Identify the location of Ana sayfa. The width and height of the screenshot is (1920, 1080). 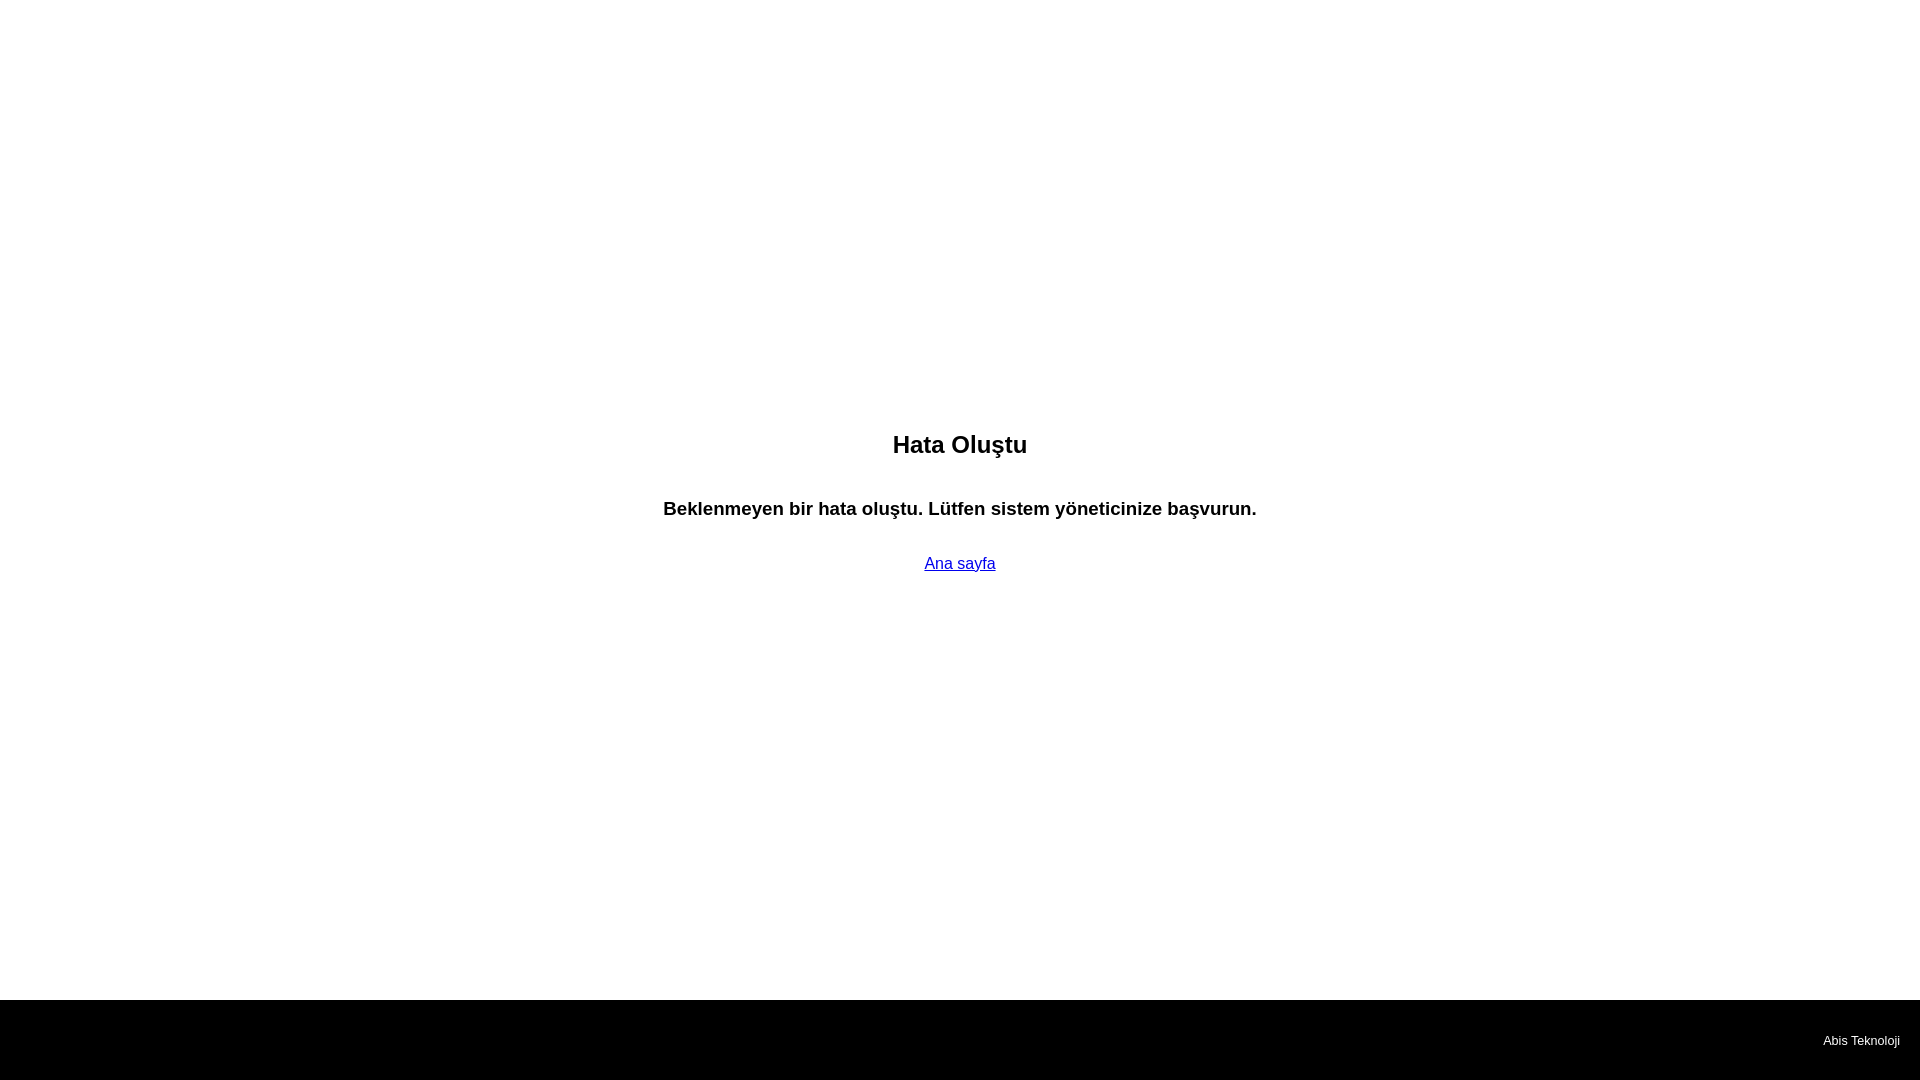
(958, 564).